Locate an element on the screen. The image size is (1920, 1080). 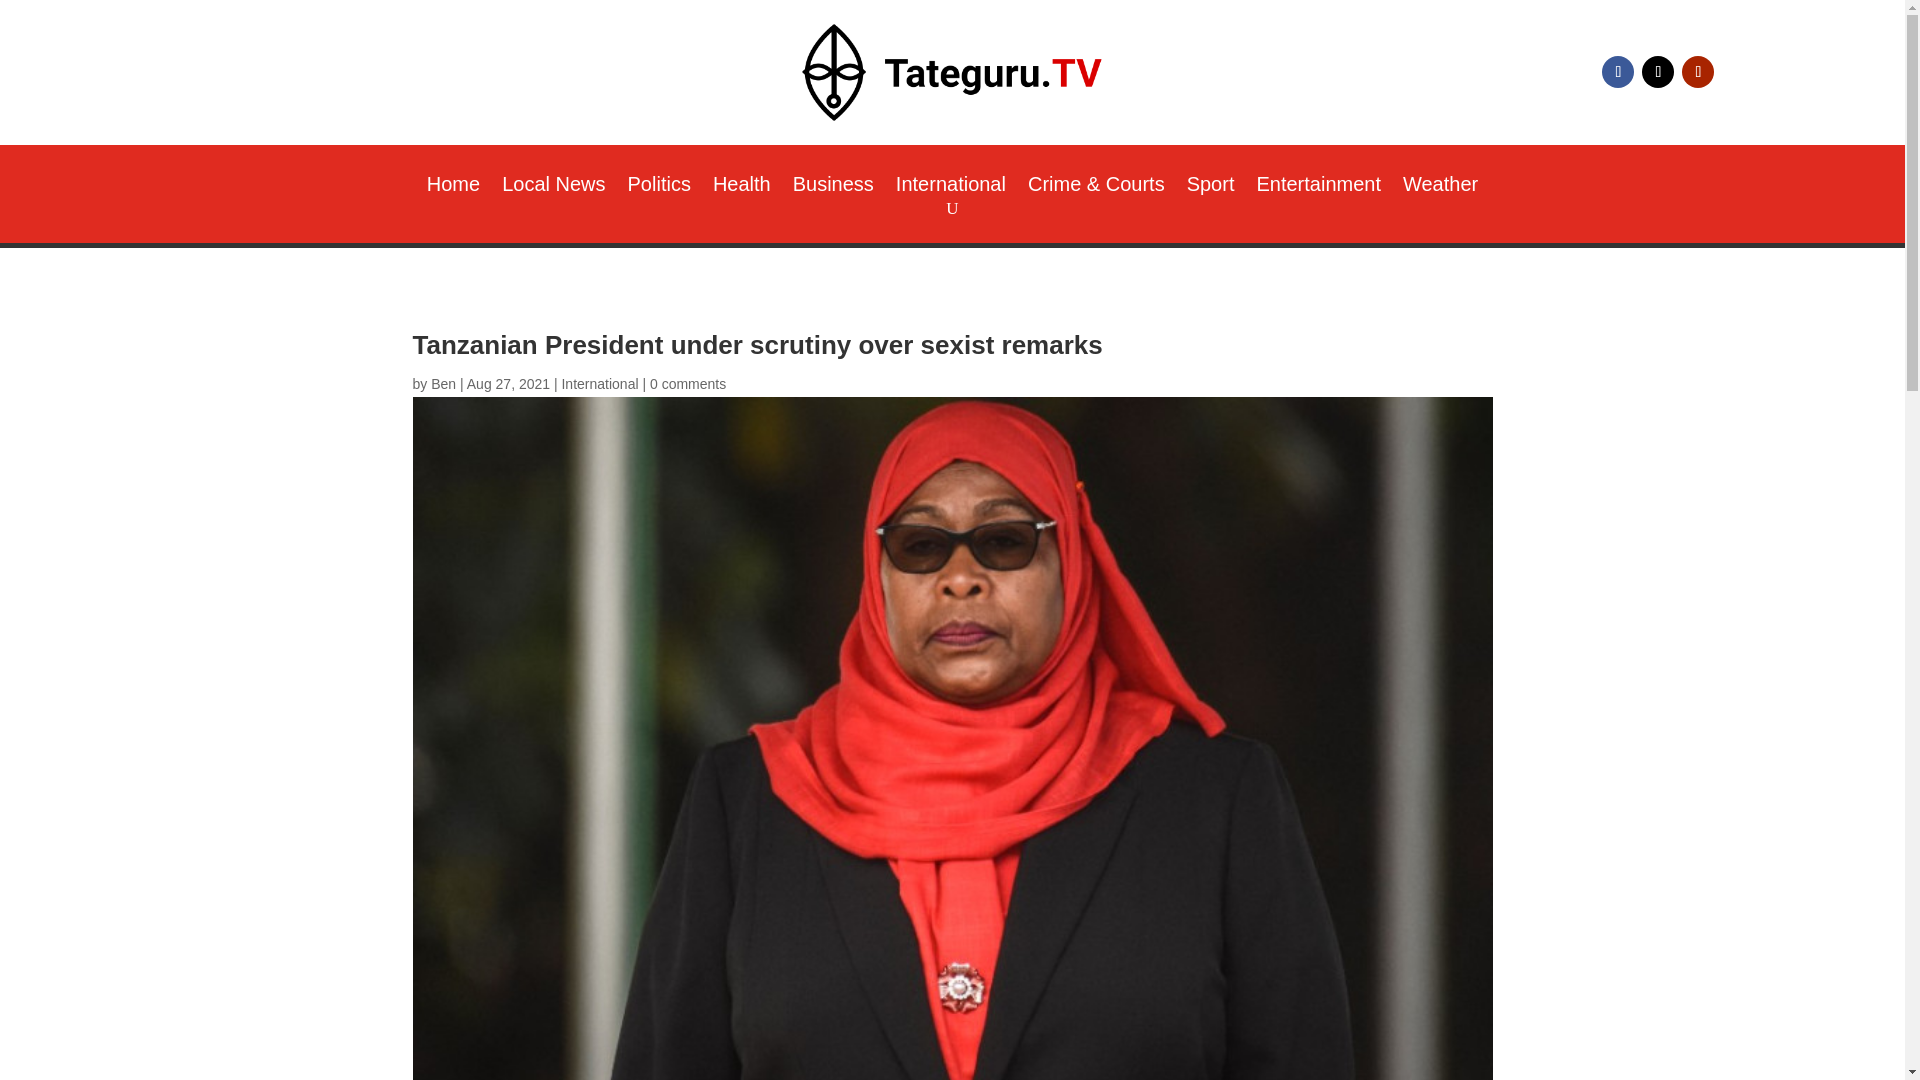
Health is located at coordinates (742, 188).